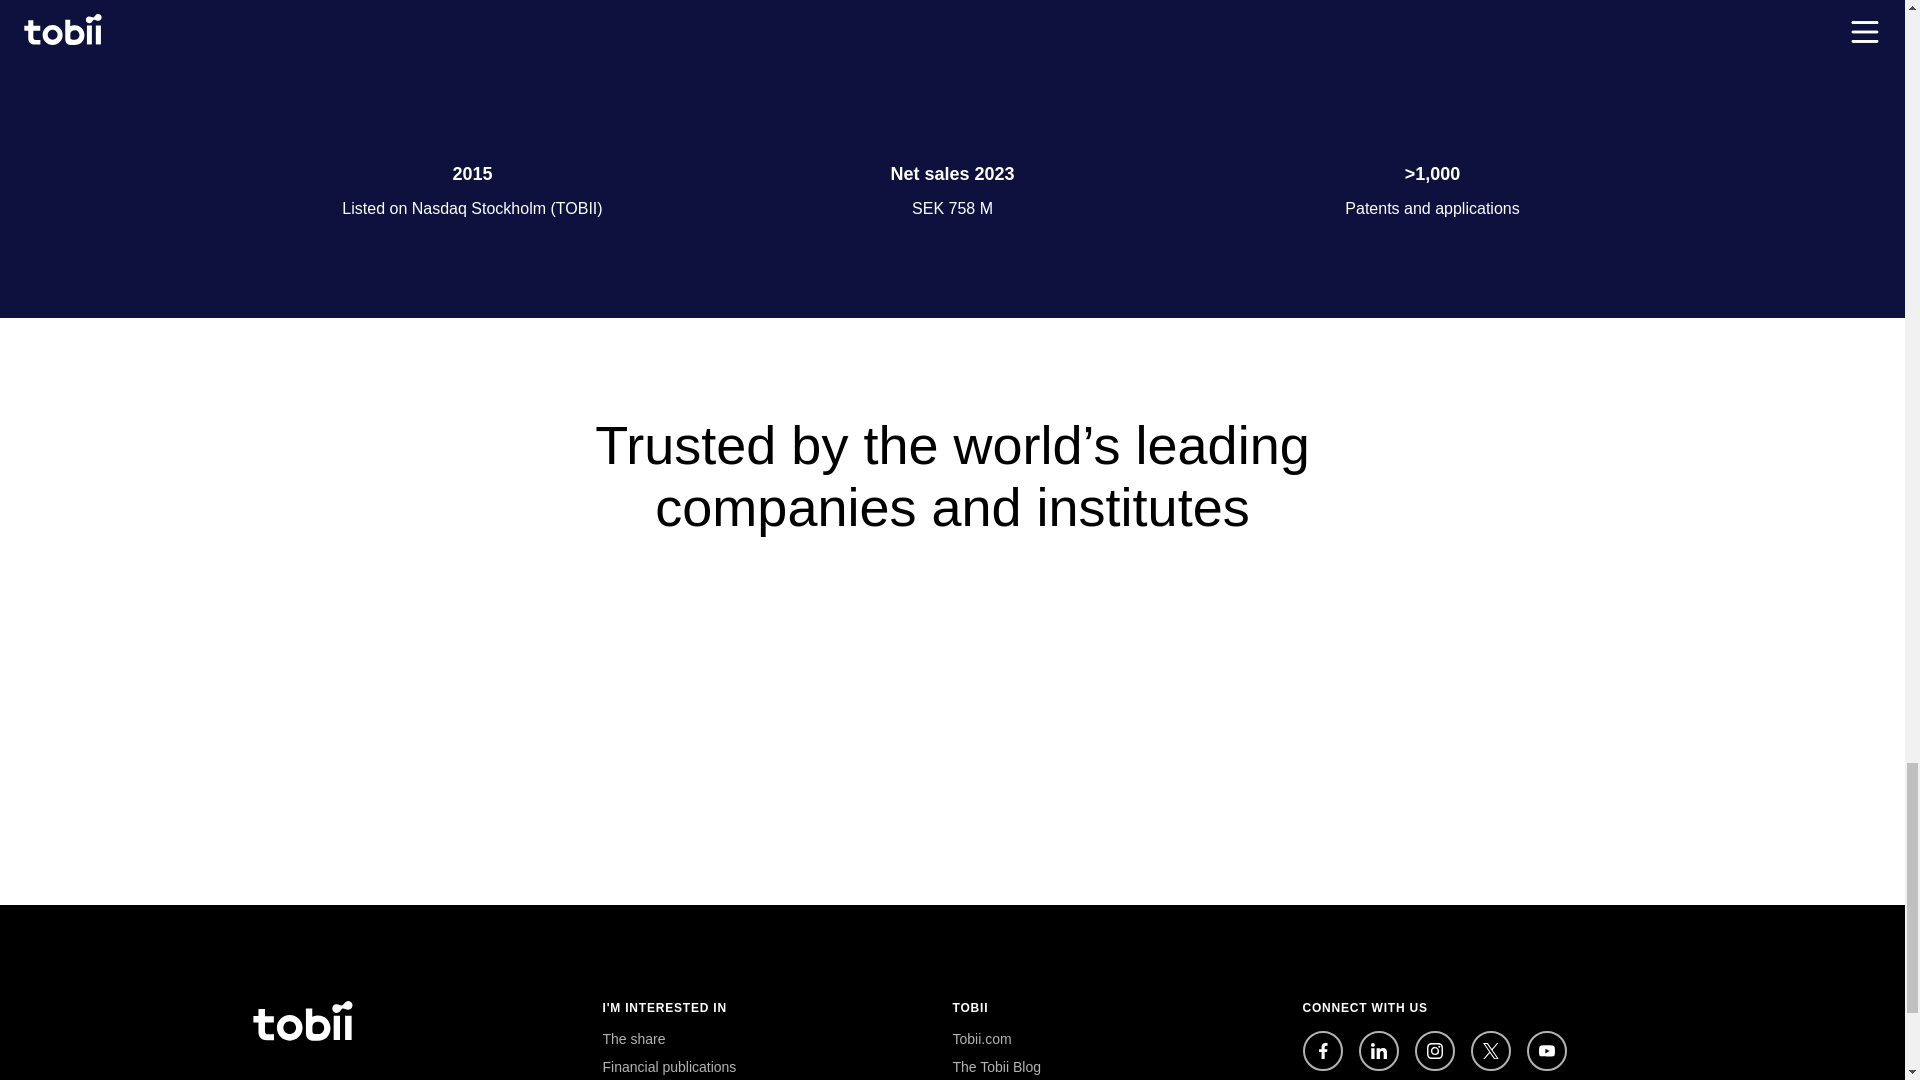 This screenshot has height=1080, width=1920. Describe the element at coordinates (1490, 1051) in the screenshot. I see `Tobii on Twitter` at that location.